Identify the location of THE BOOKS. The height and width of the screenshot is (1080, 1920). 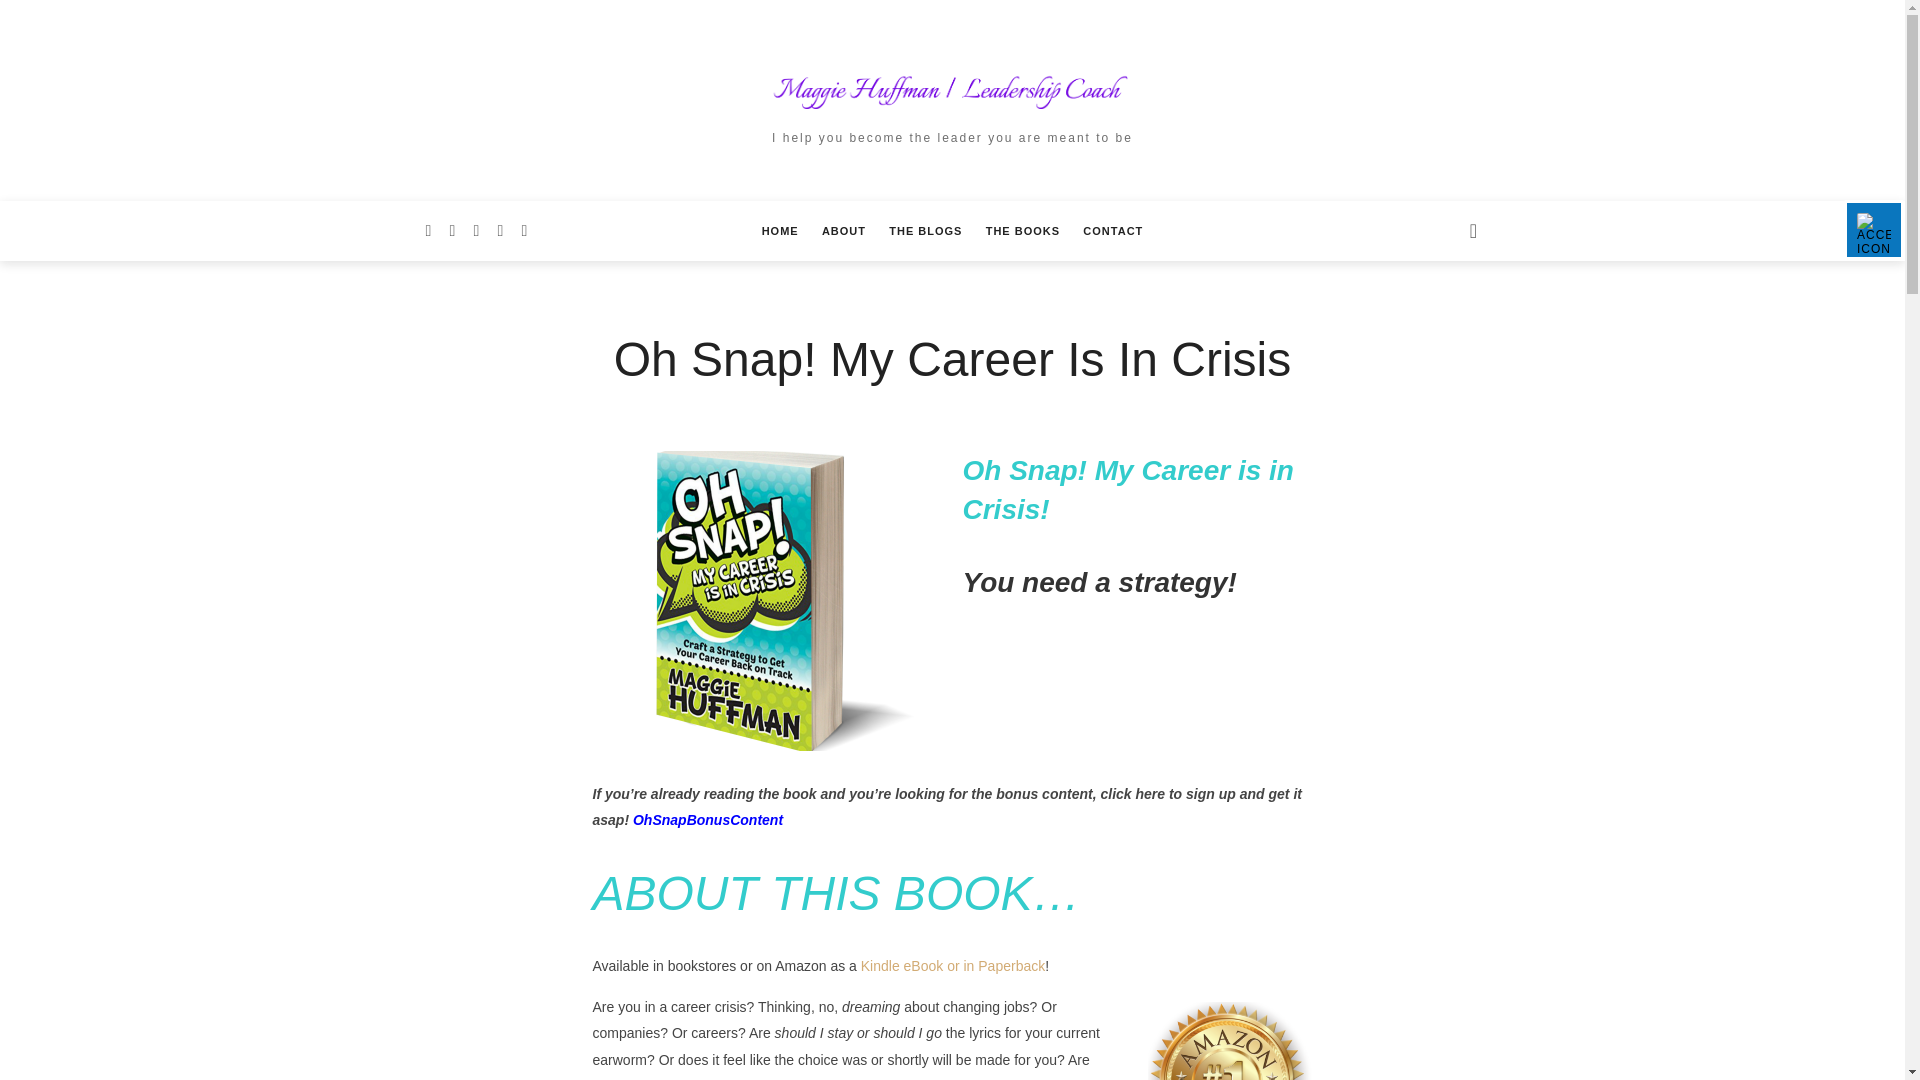
(1022, 230).